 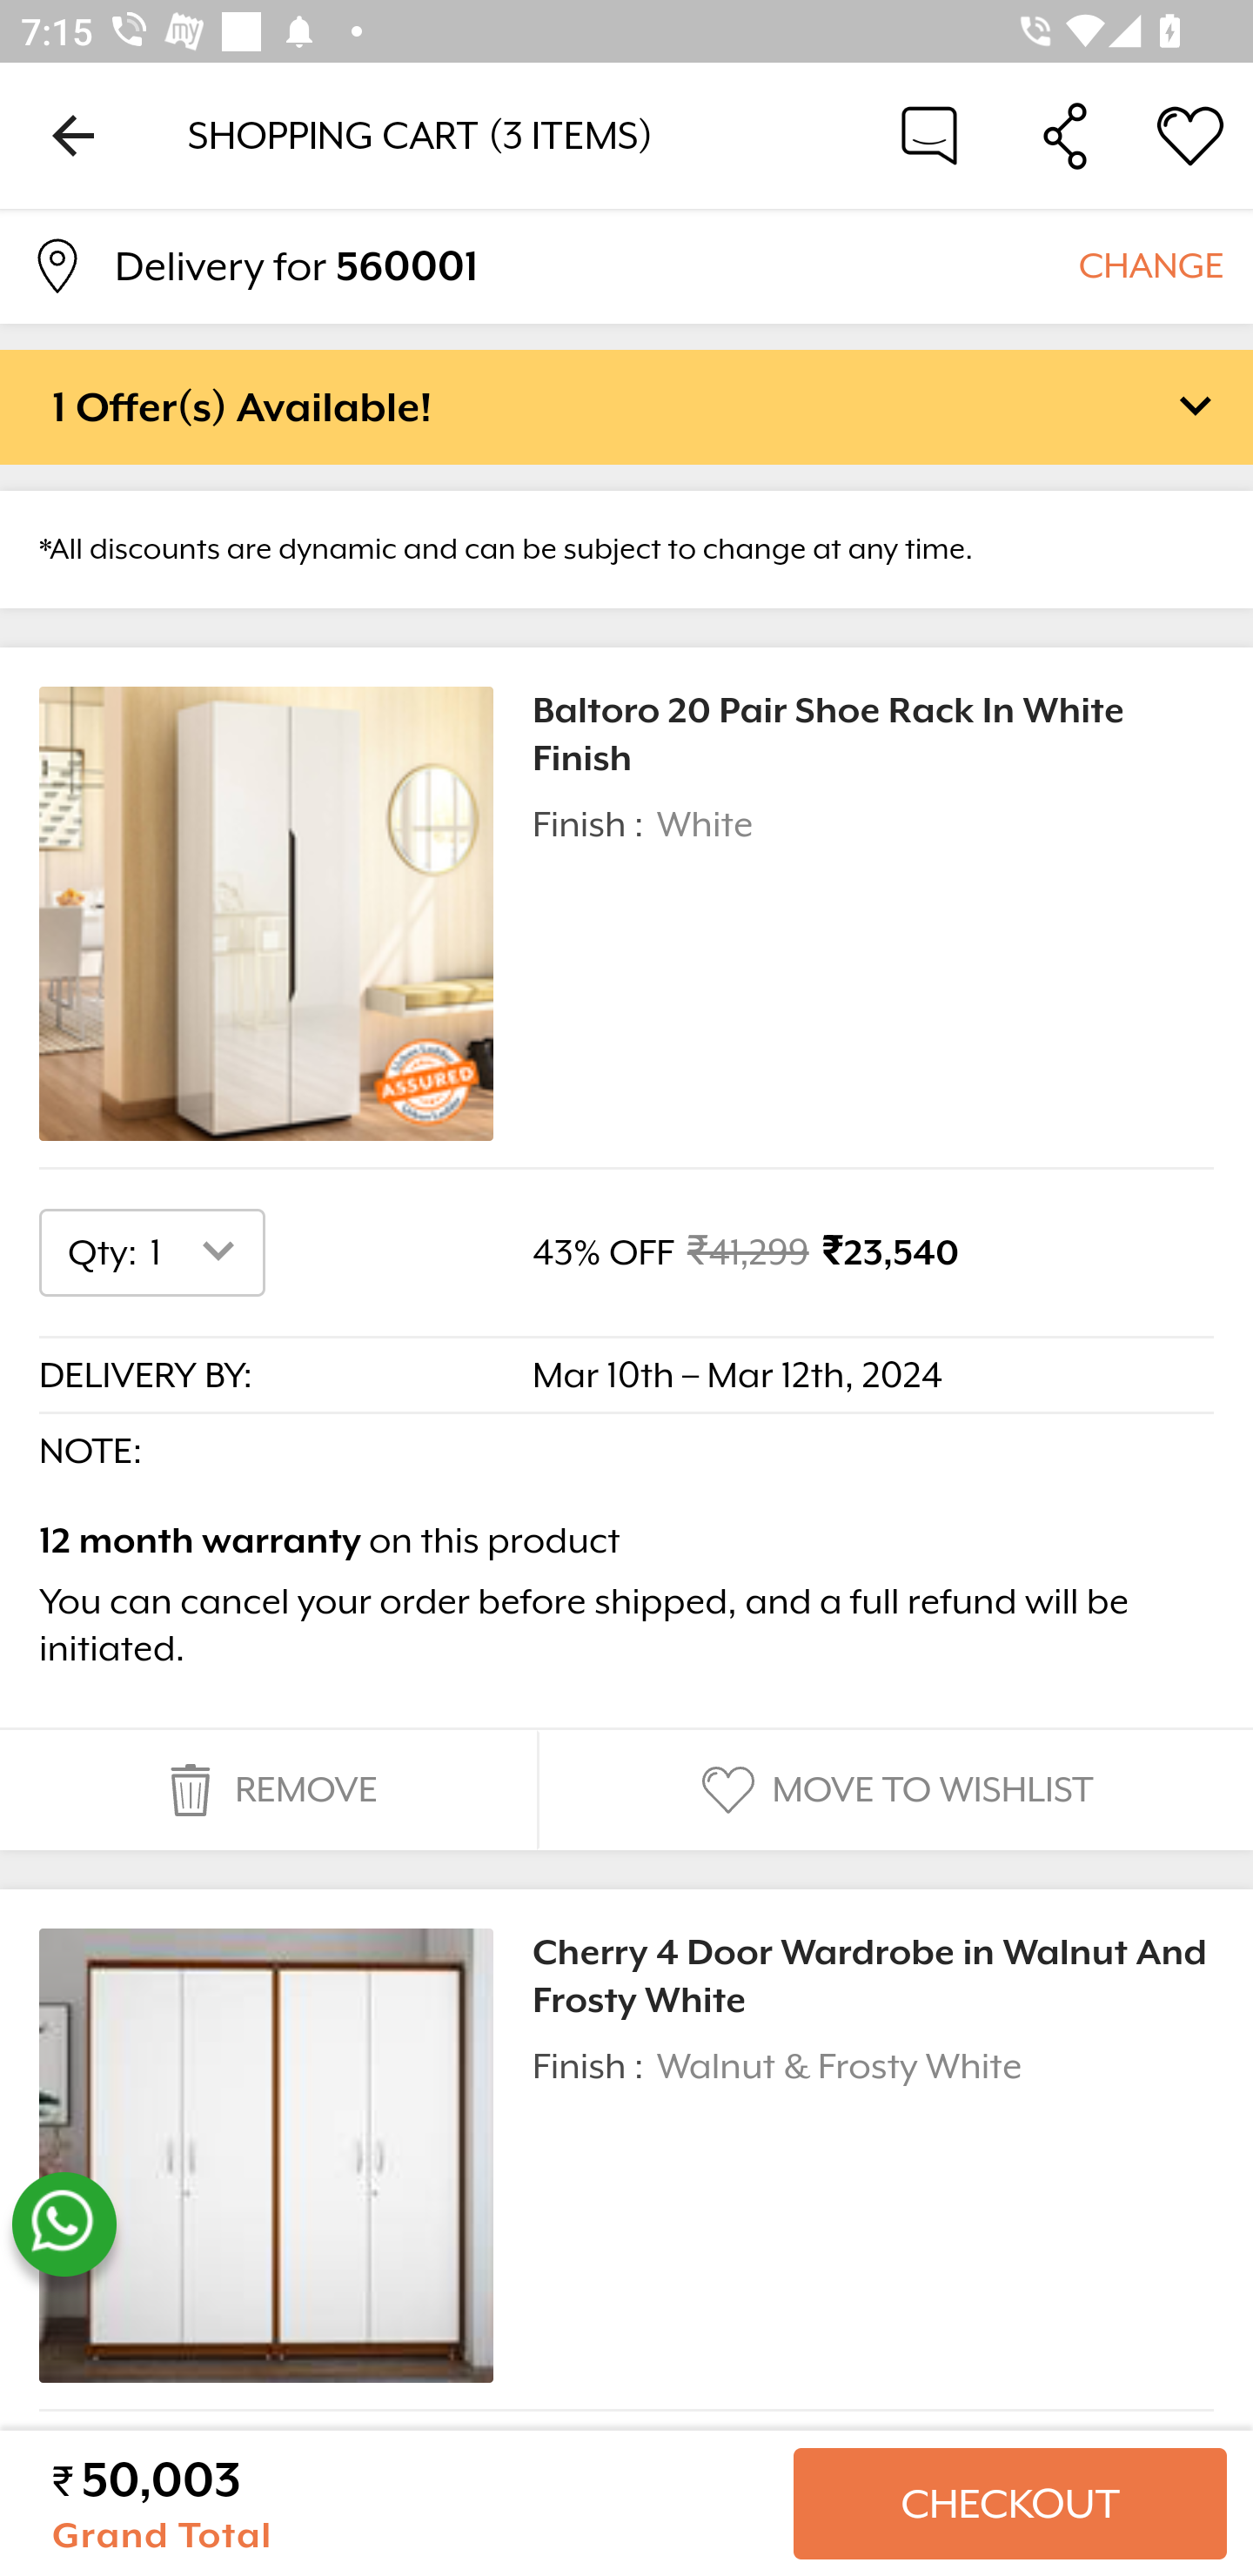 I want to click on ₹ 50,003 Grand Total, so click(x=411, y=2504).